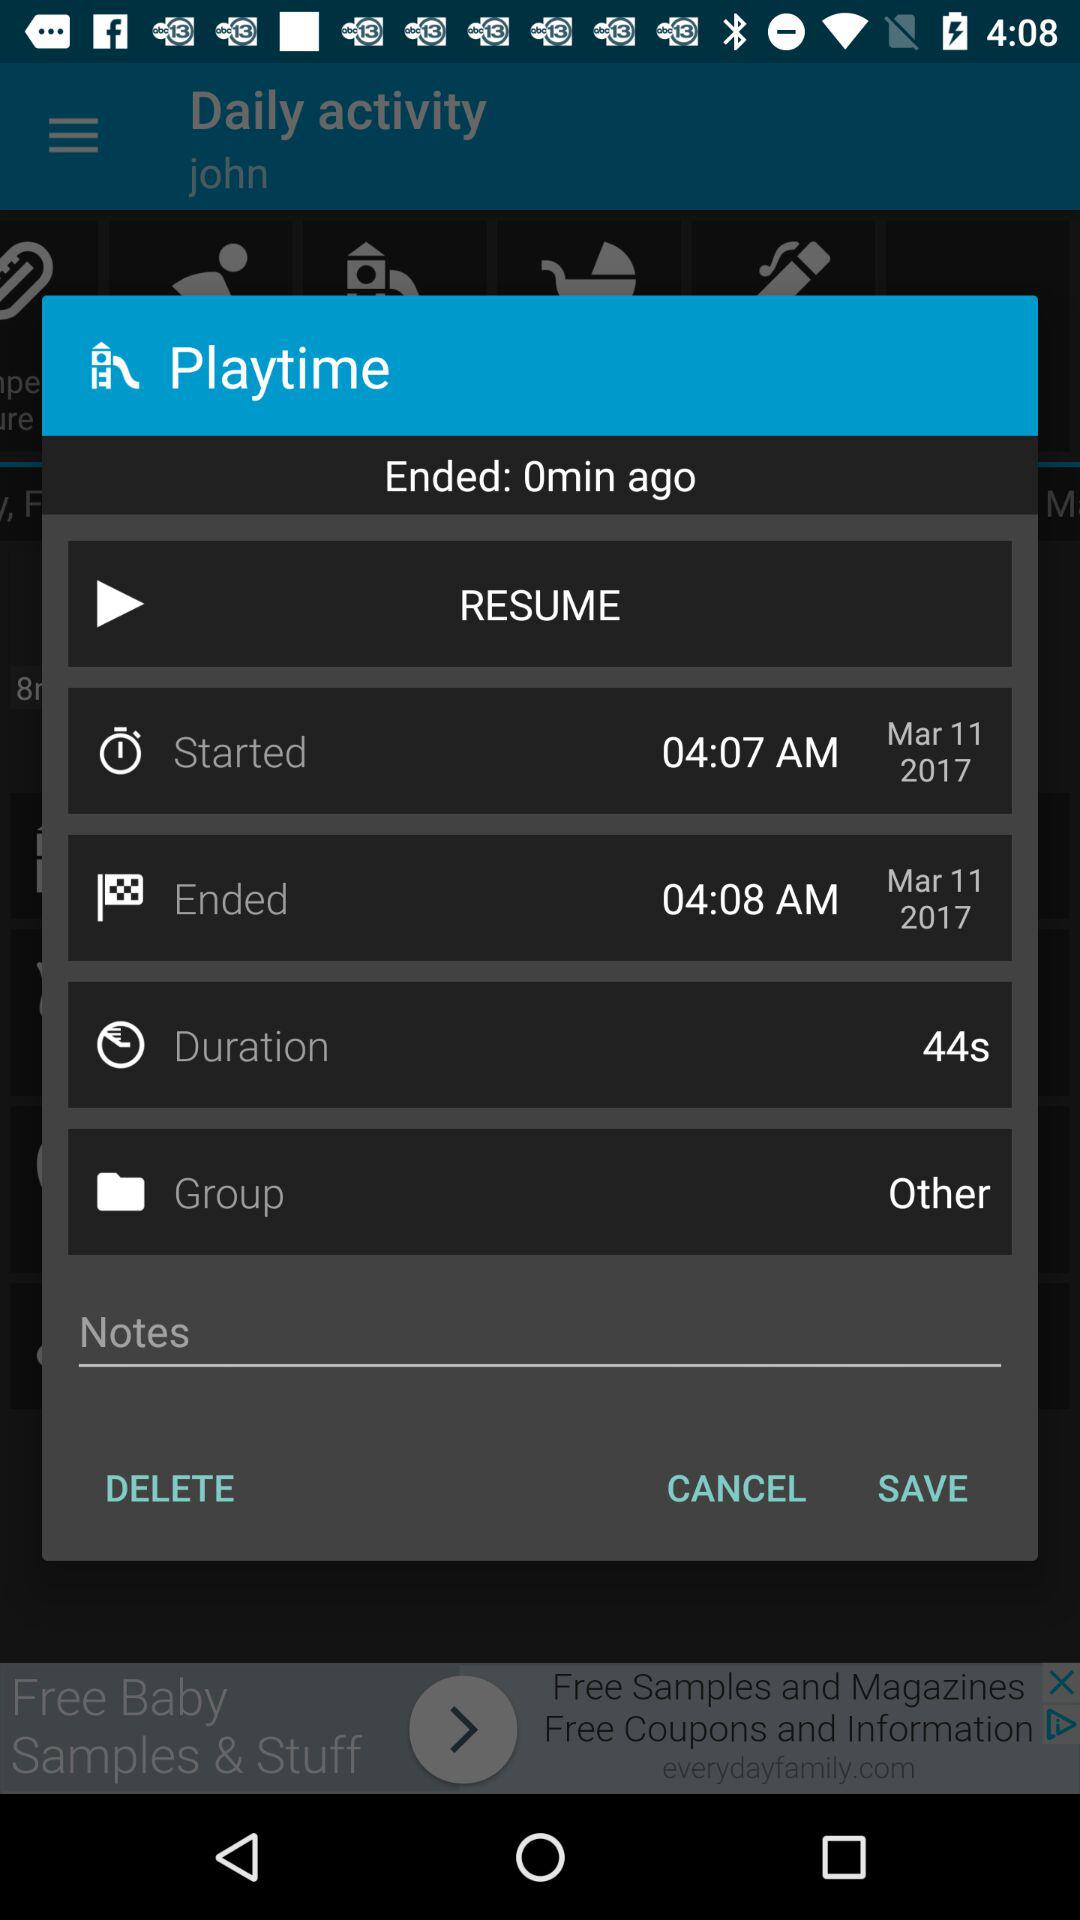 The image size is (1080, 1920). I want to click on click item to the left of cancel item, so click(170, 1487).